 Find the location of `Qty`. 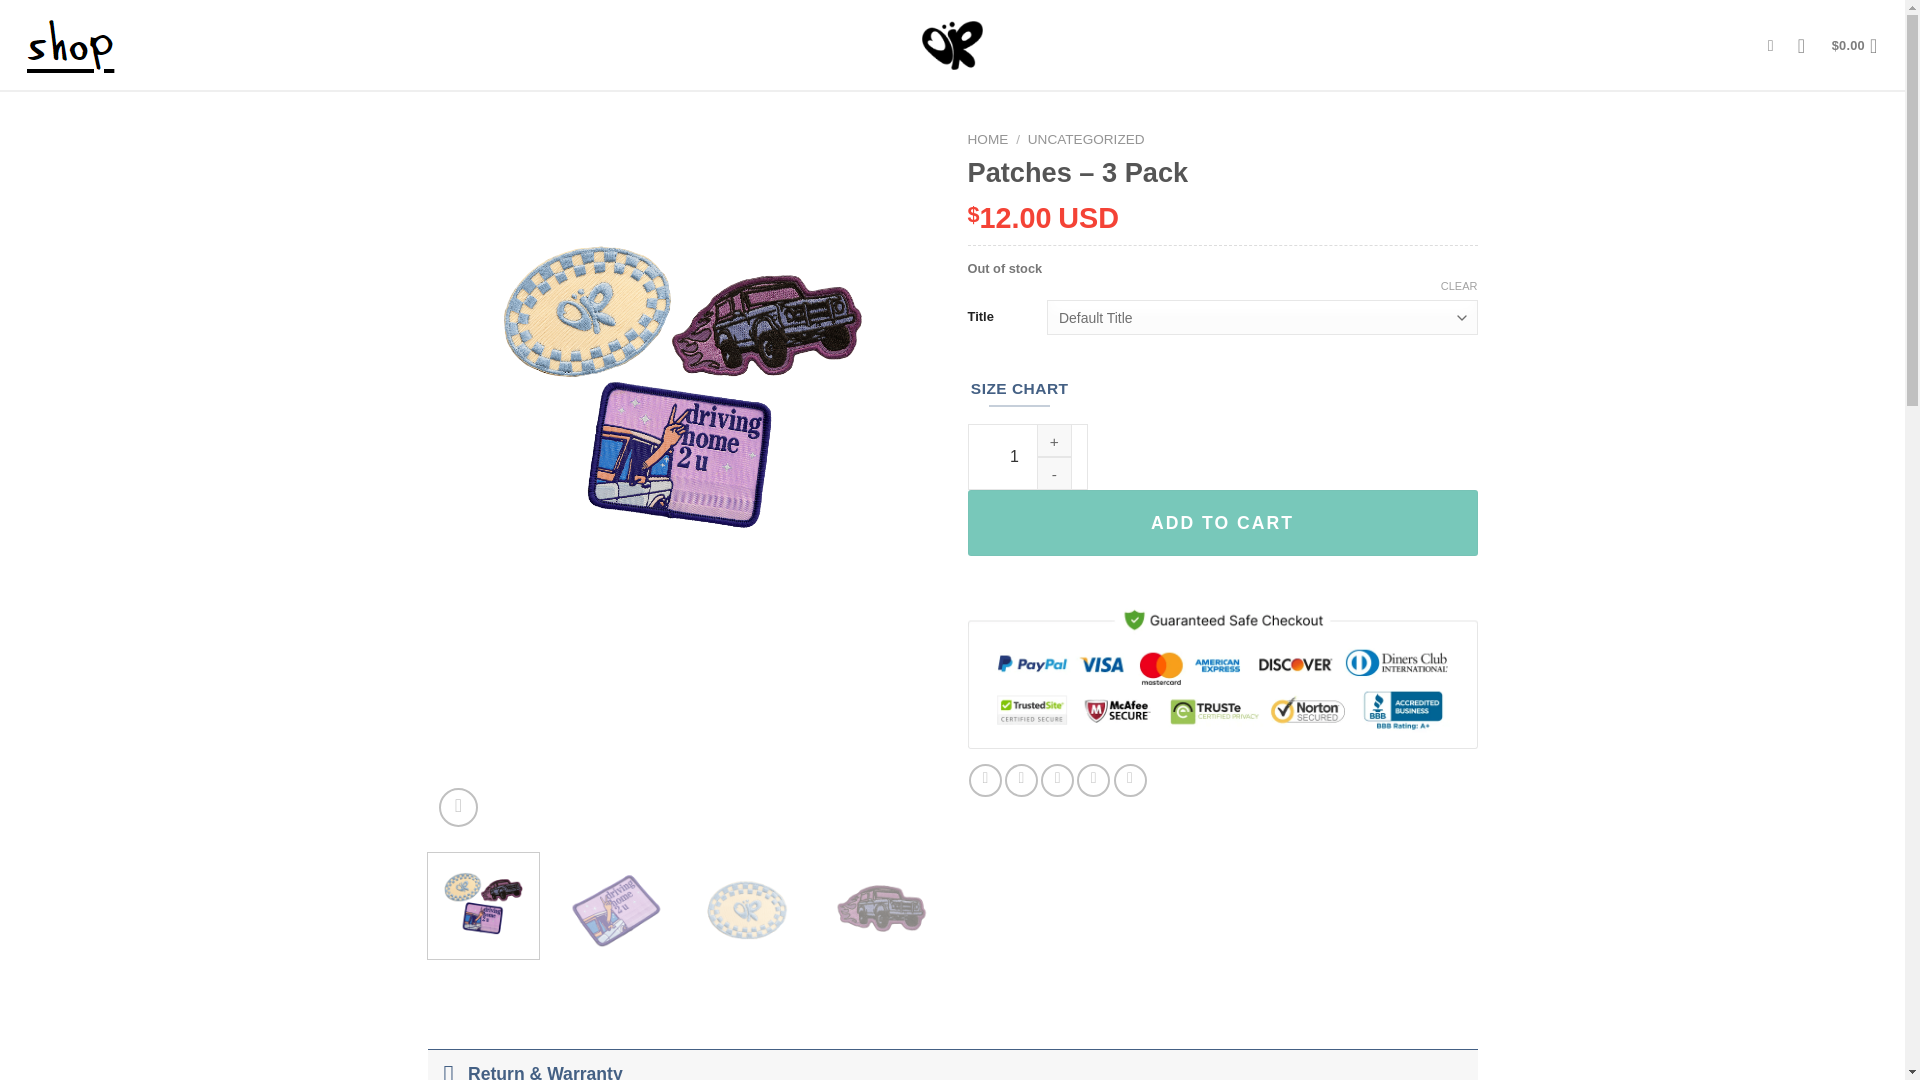

Qty is located at coordinates (1028, 457).